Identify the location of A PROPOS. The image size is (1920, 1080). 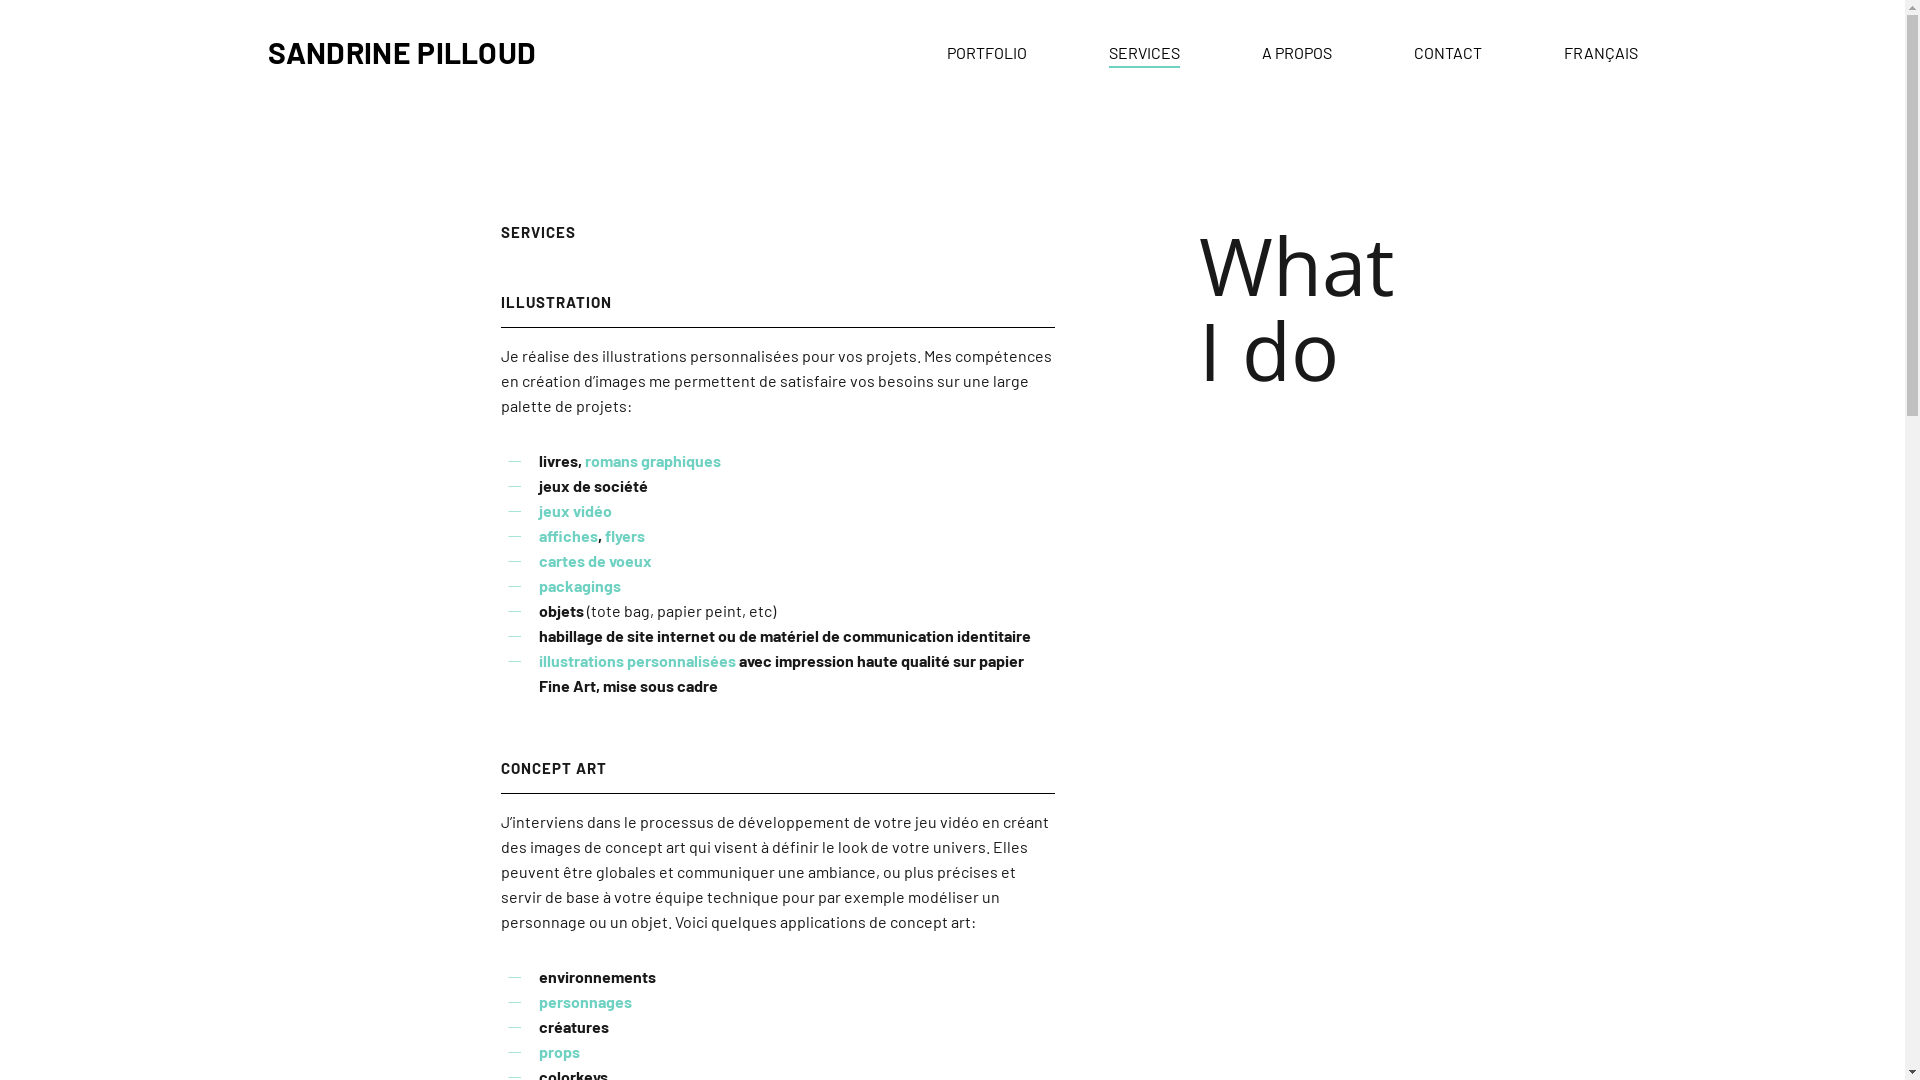
(1297, 52).